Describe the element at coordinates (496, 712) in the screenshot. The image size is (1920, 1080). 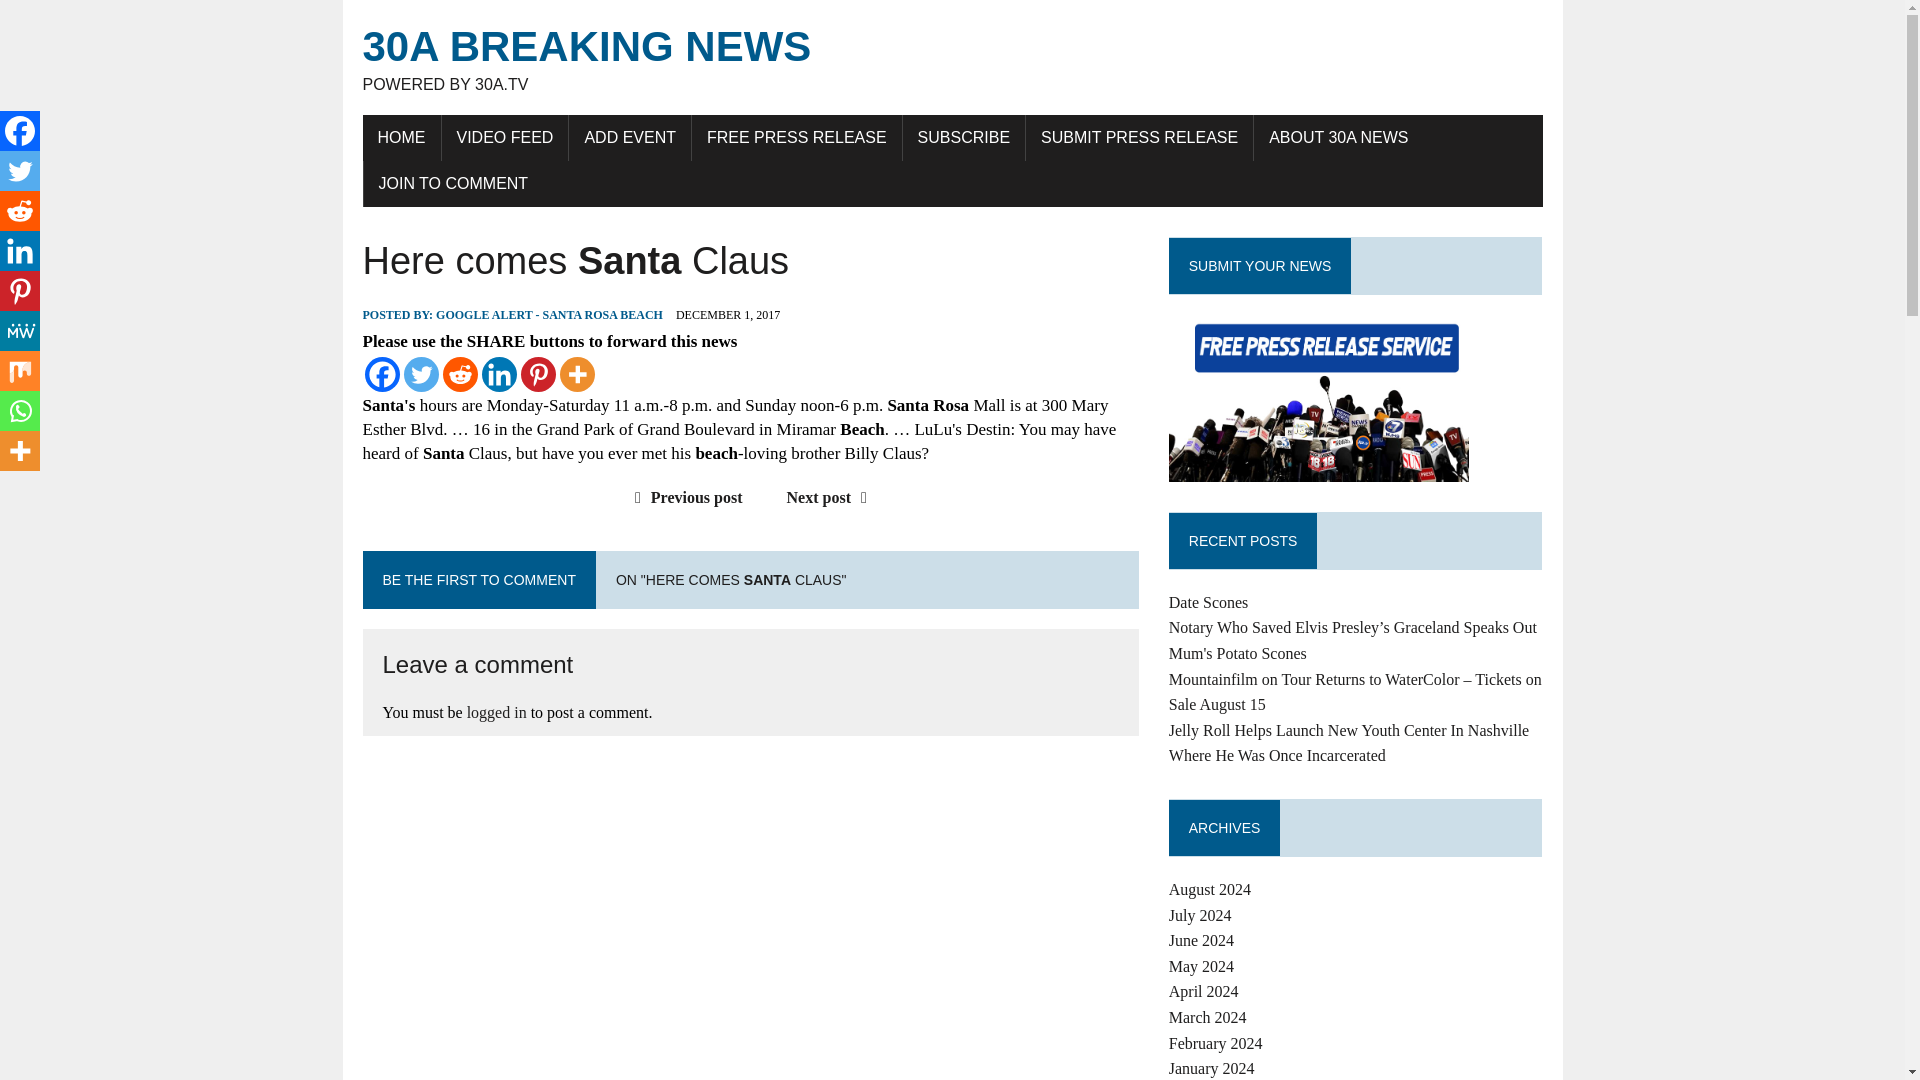
I see `logged in` at that location.